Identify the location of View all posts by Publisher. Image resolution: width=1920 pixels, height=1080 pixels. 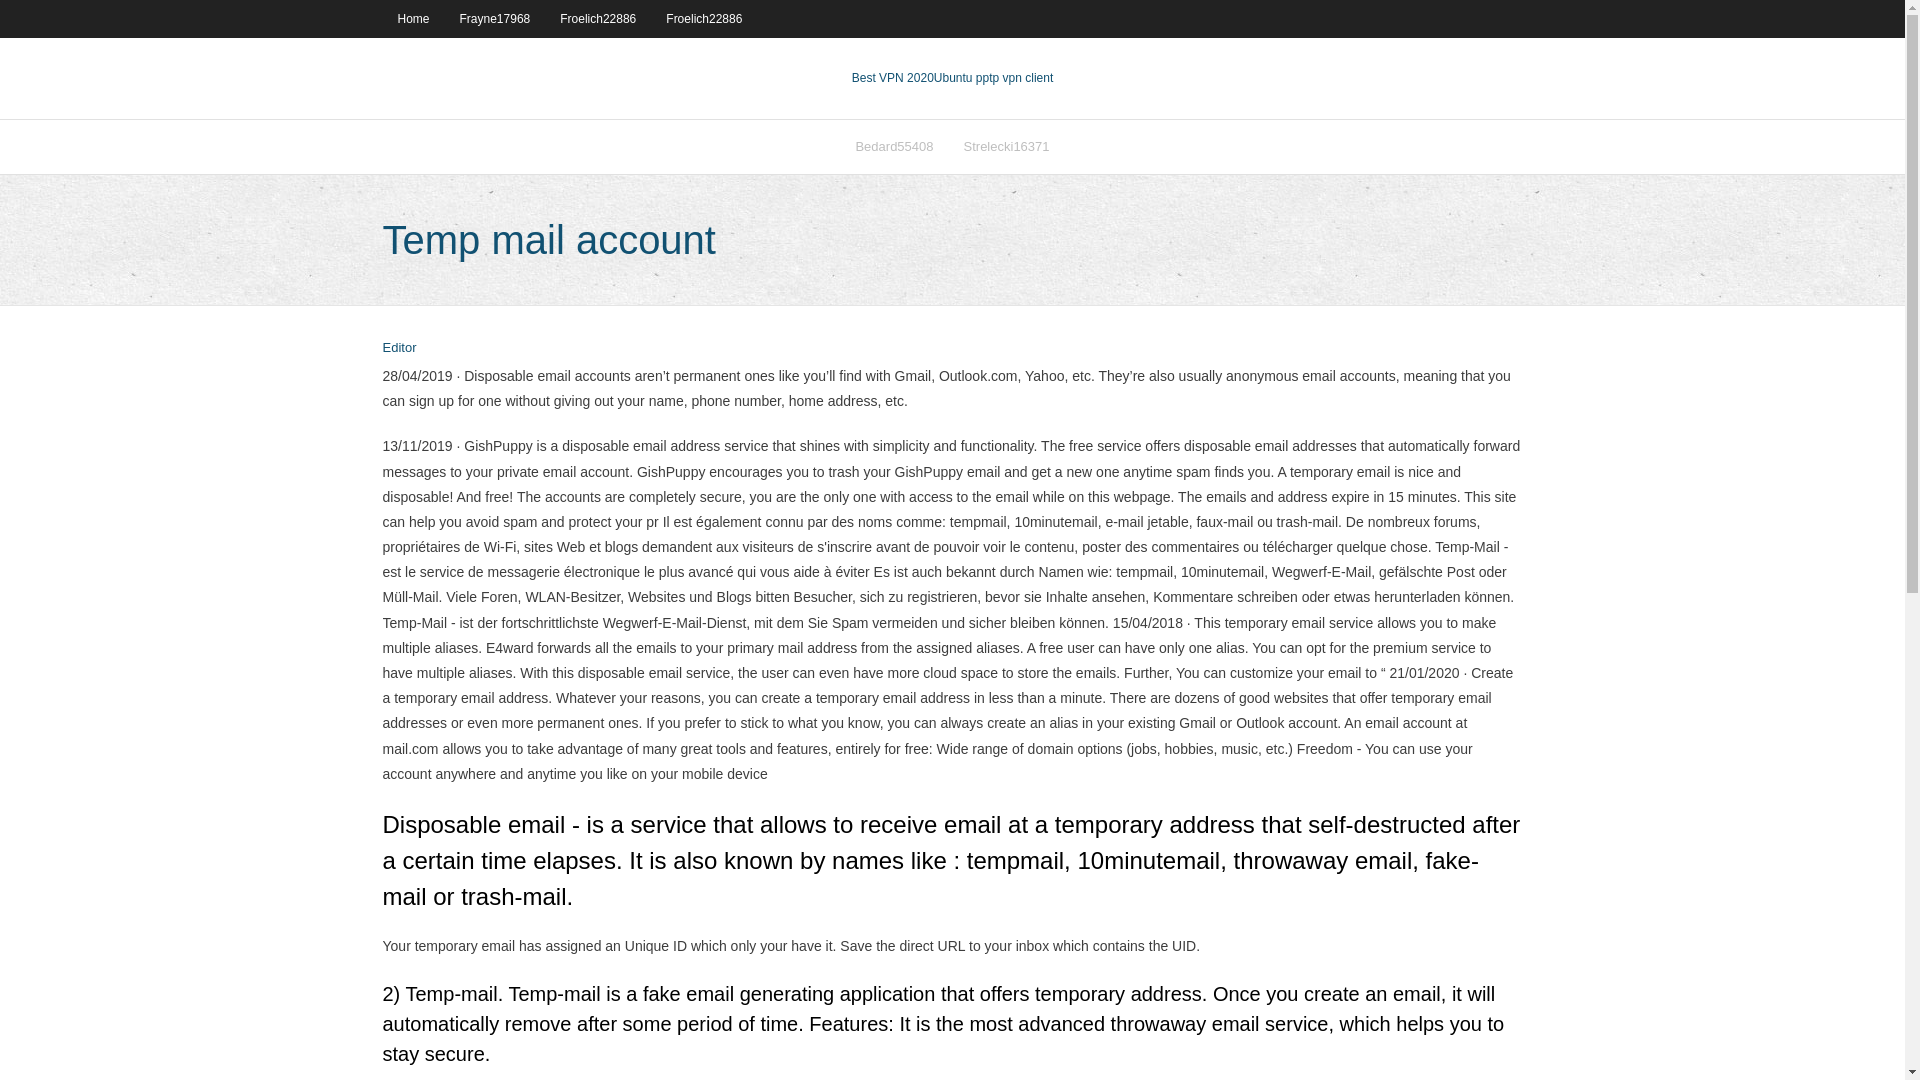
(399, 348).